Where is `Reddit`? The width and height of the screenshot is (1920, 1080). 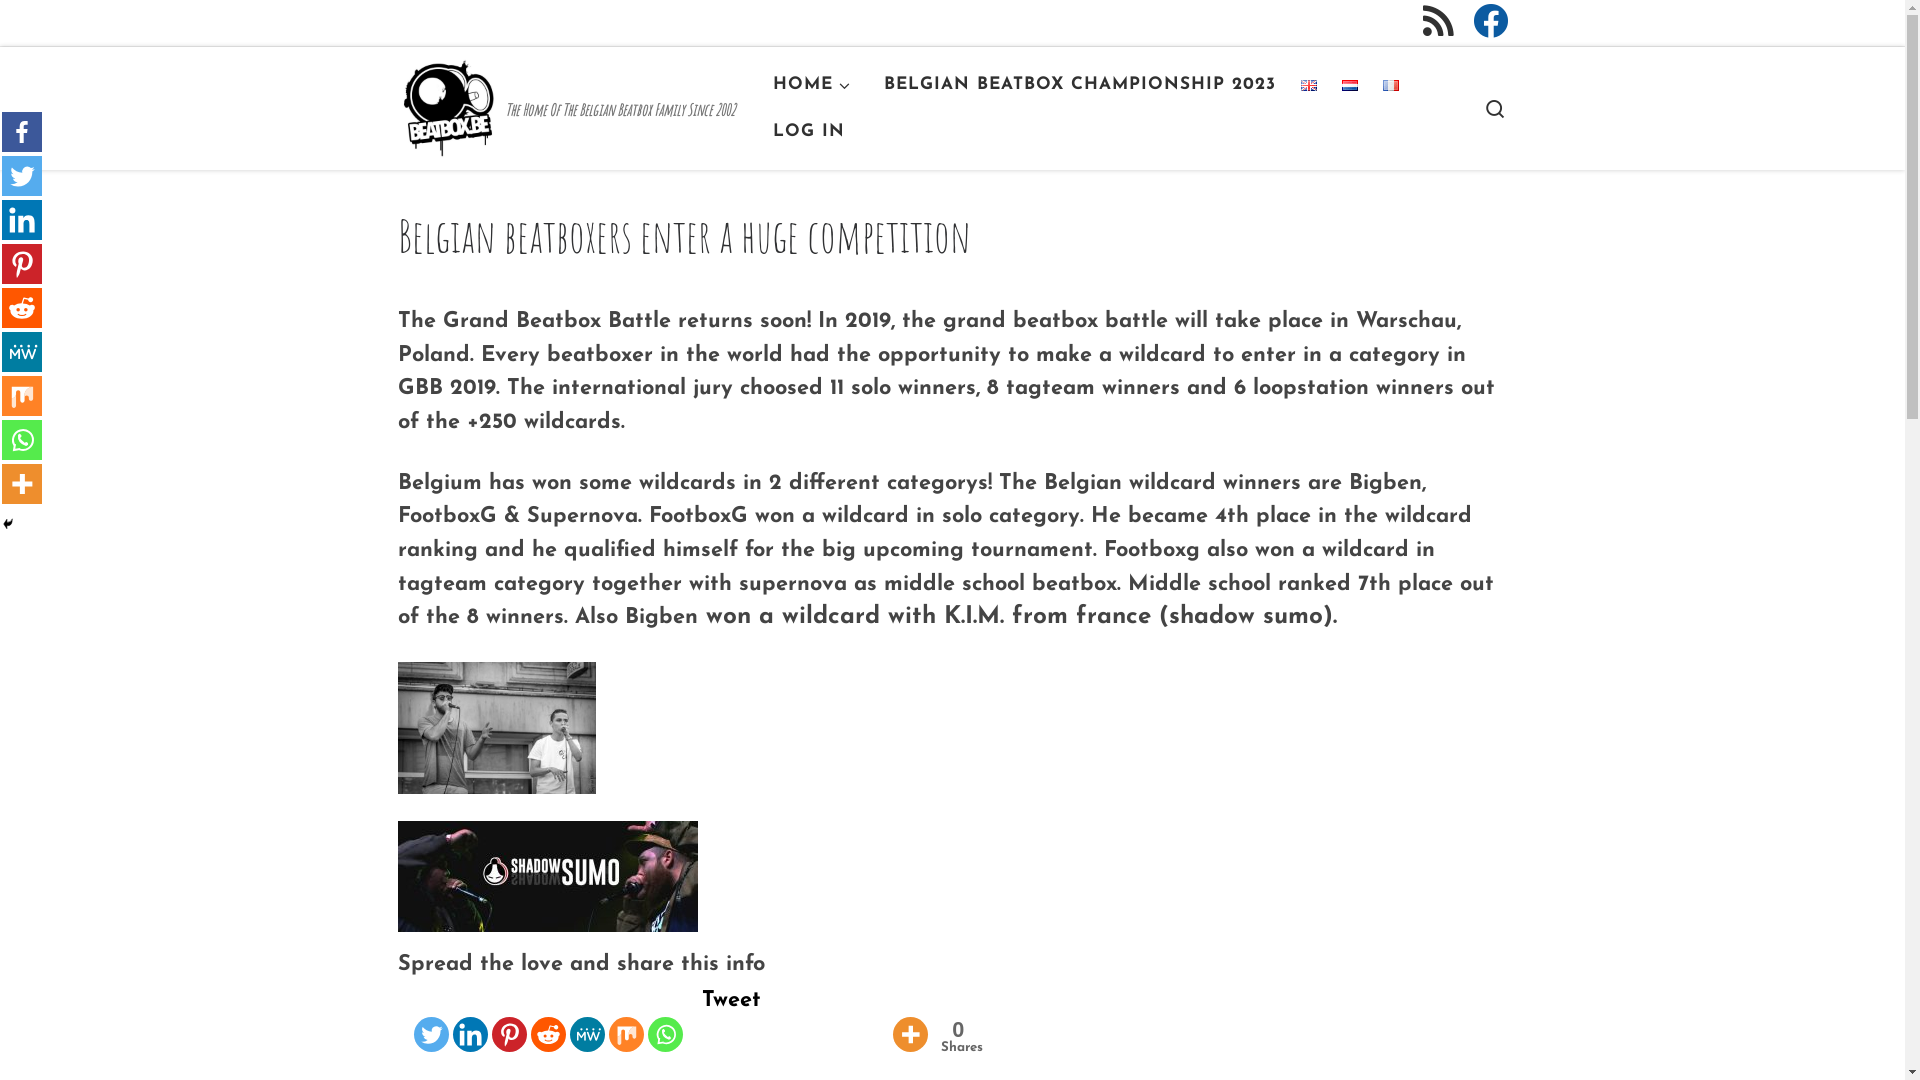
Reddit is located at coordinates (22, 308).